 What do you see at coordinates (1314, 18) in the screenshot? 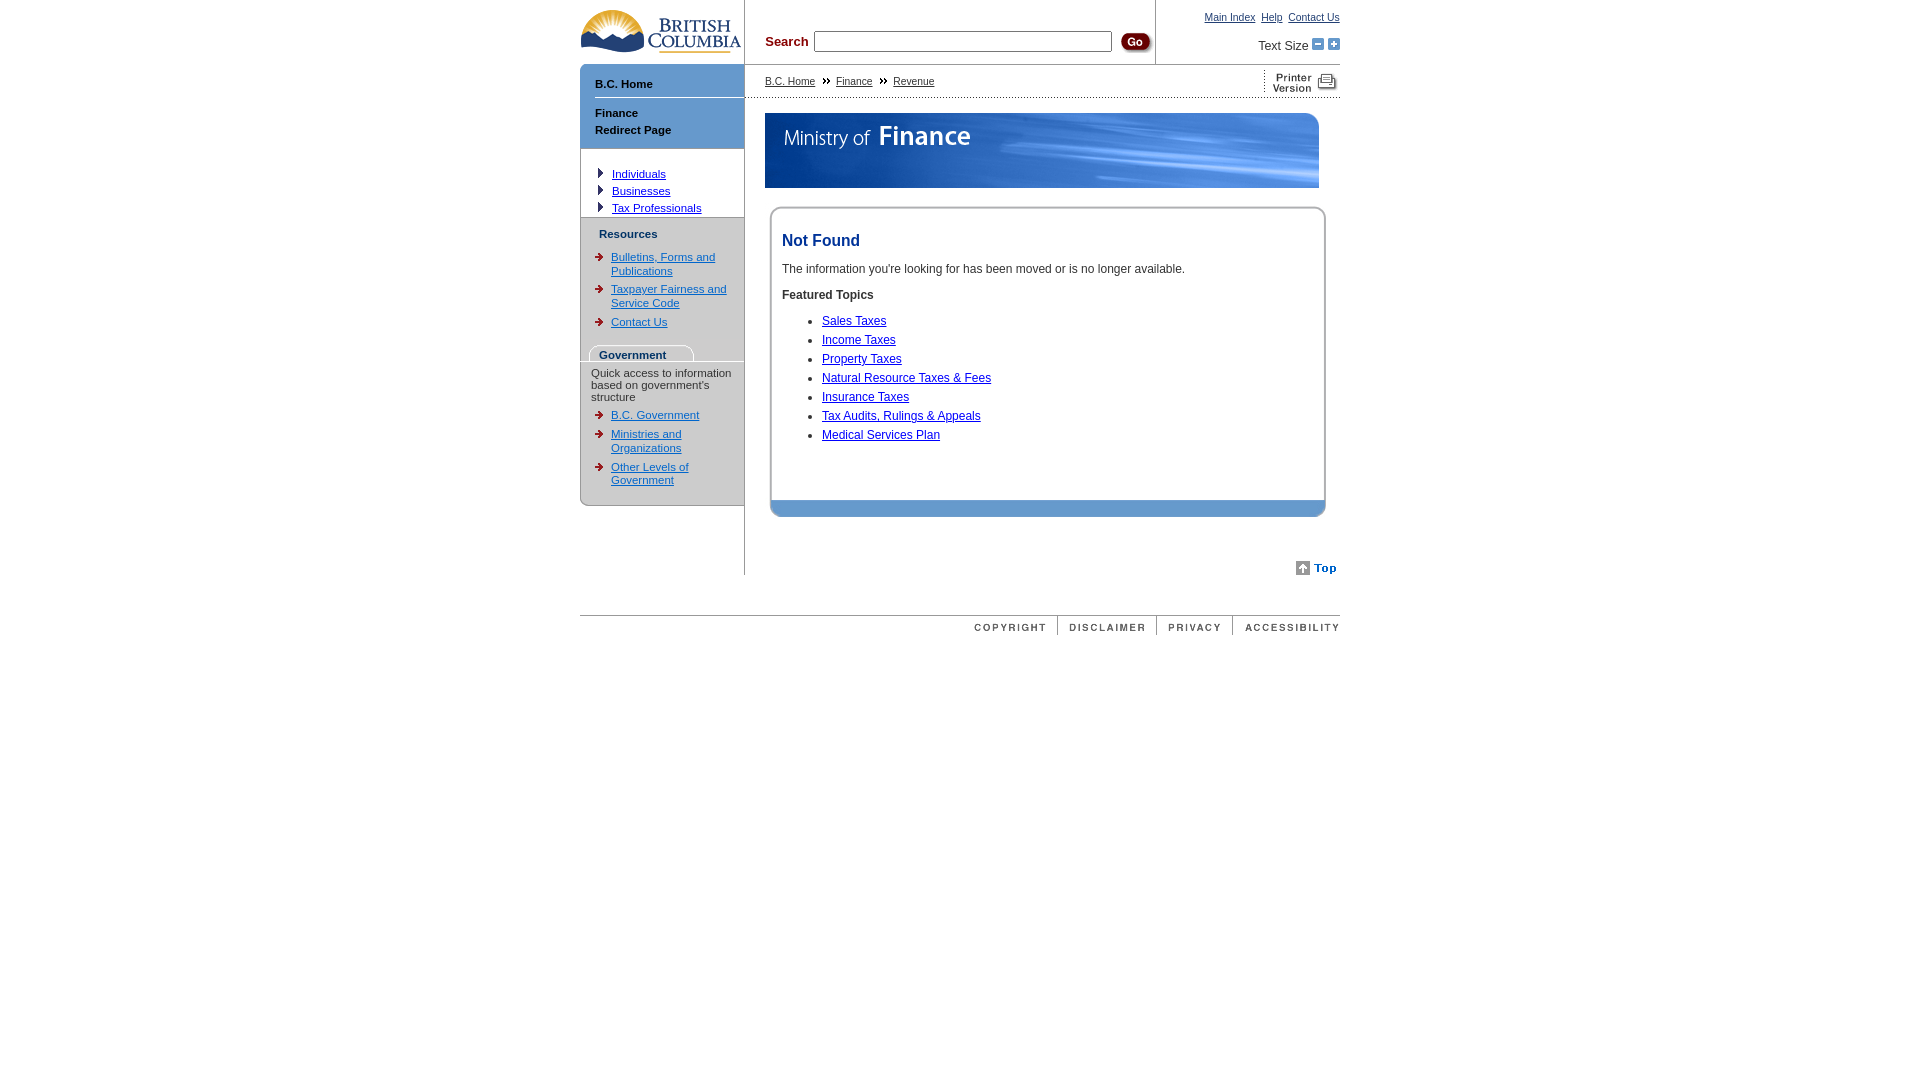
I see `Contact Us` at bounding box center [1314, 18].